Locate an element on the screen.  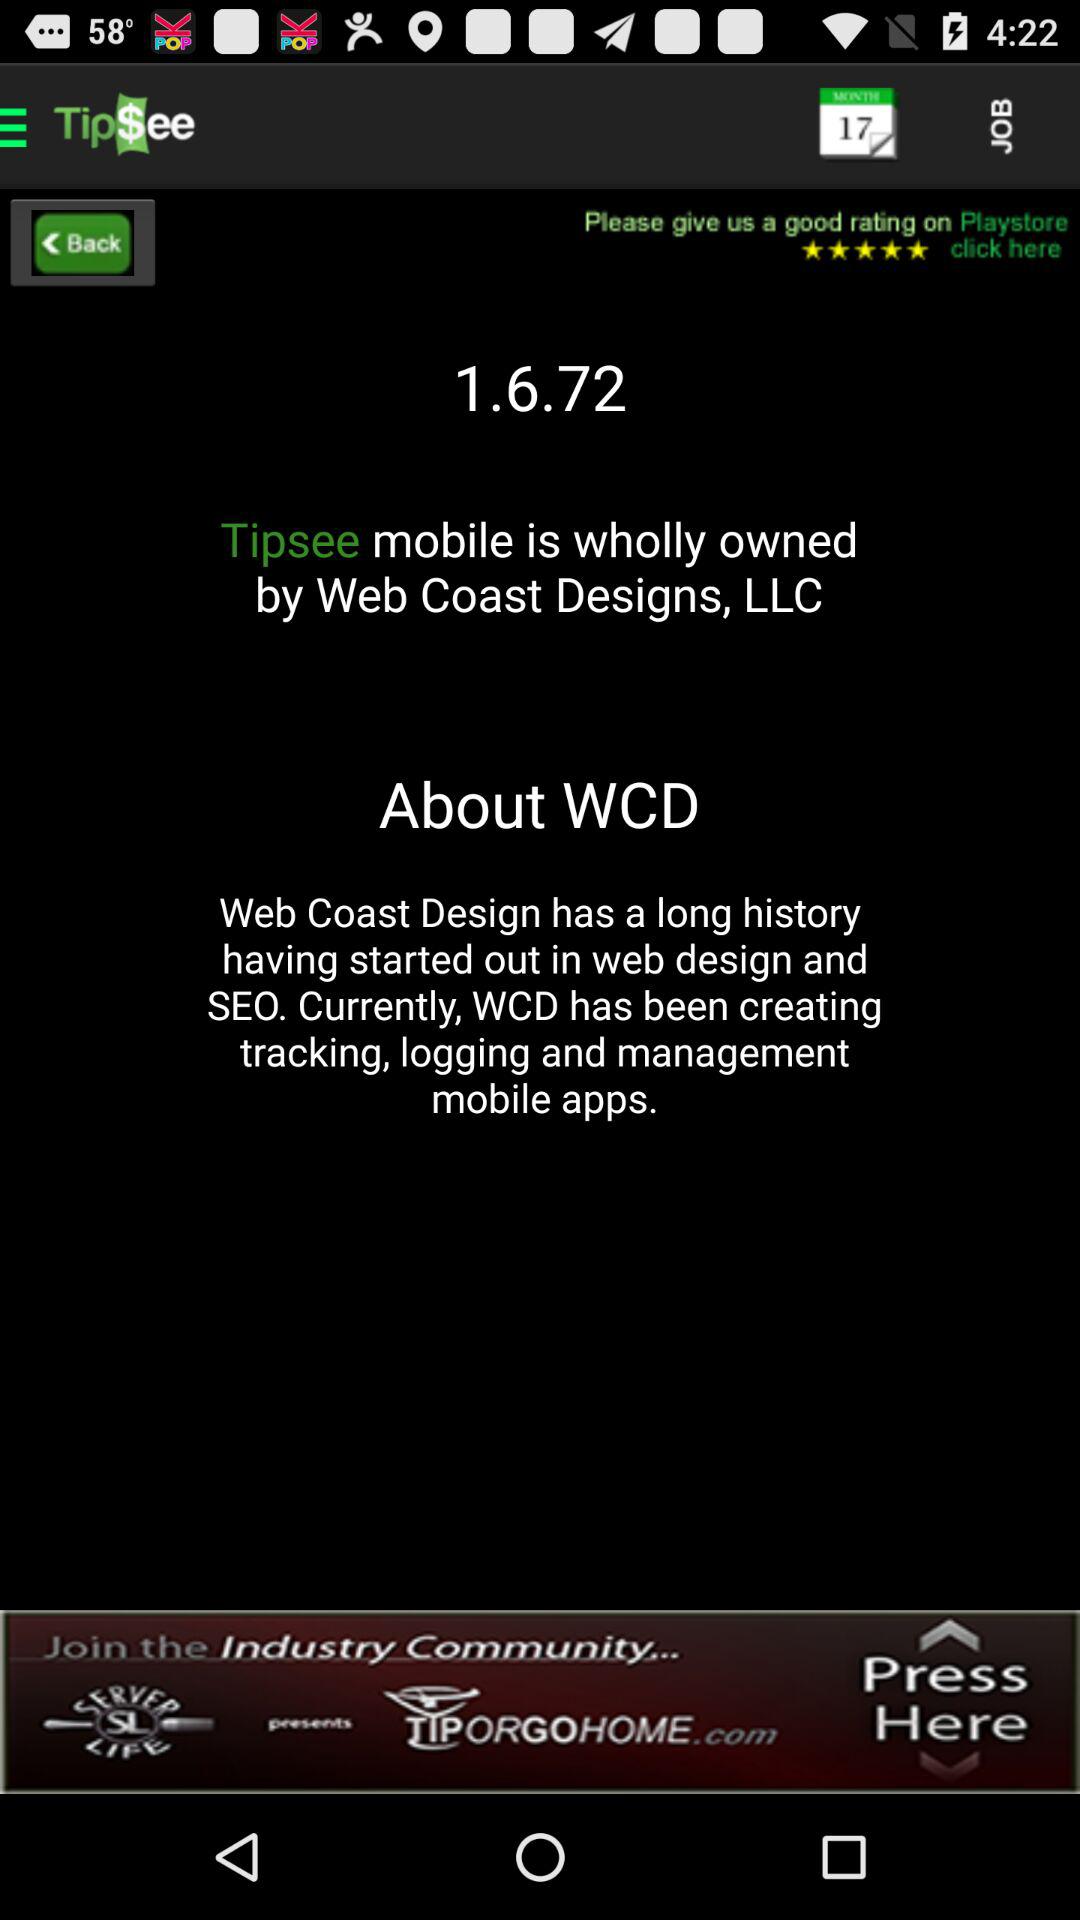
turn on the tipsee mobile is is located at coordinates (539, 594).